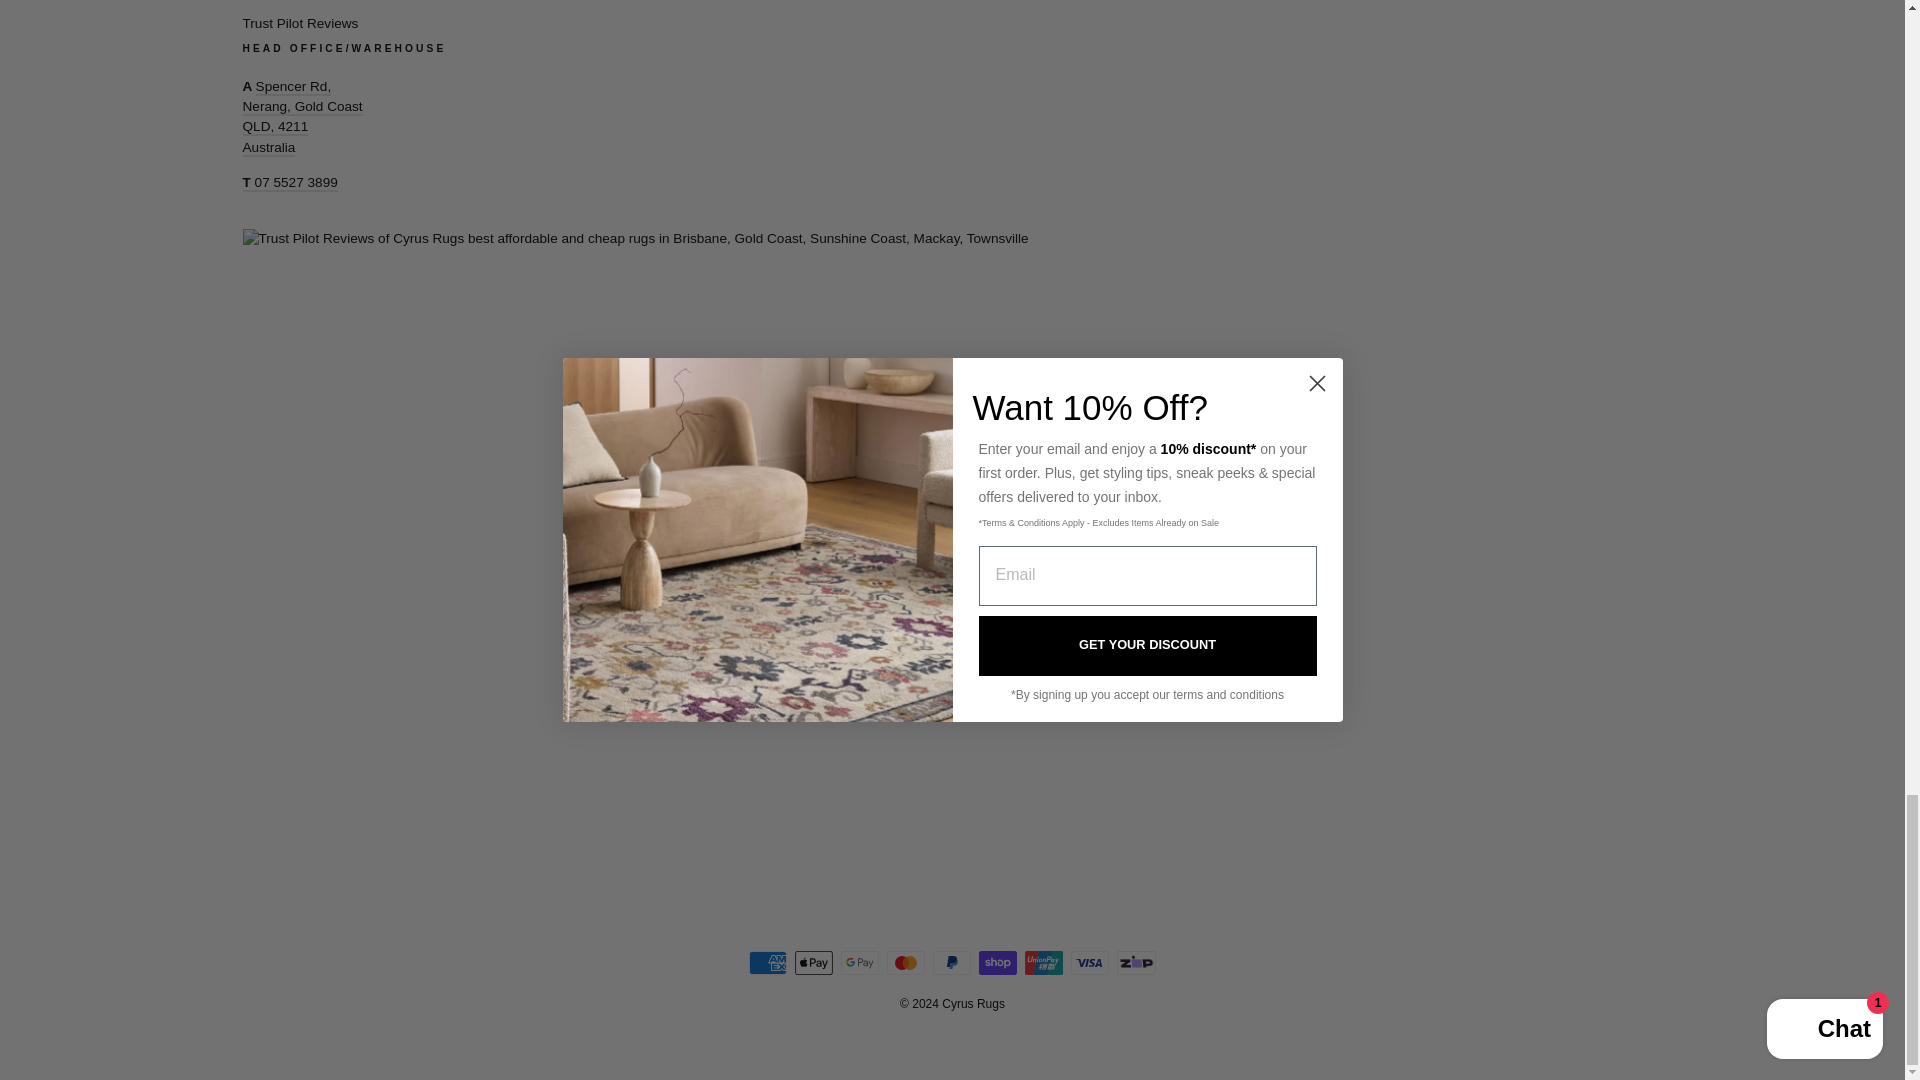  I want to click on Shop Pay, so click(998, 963).